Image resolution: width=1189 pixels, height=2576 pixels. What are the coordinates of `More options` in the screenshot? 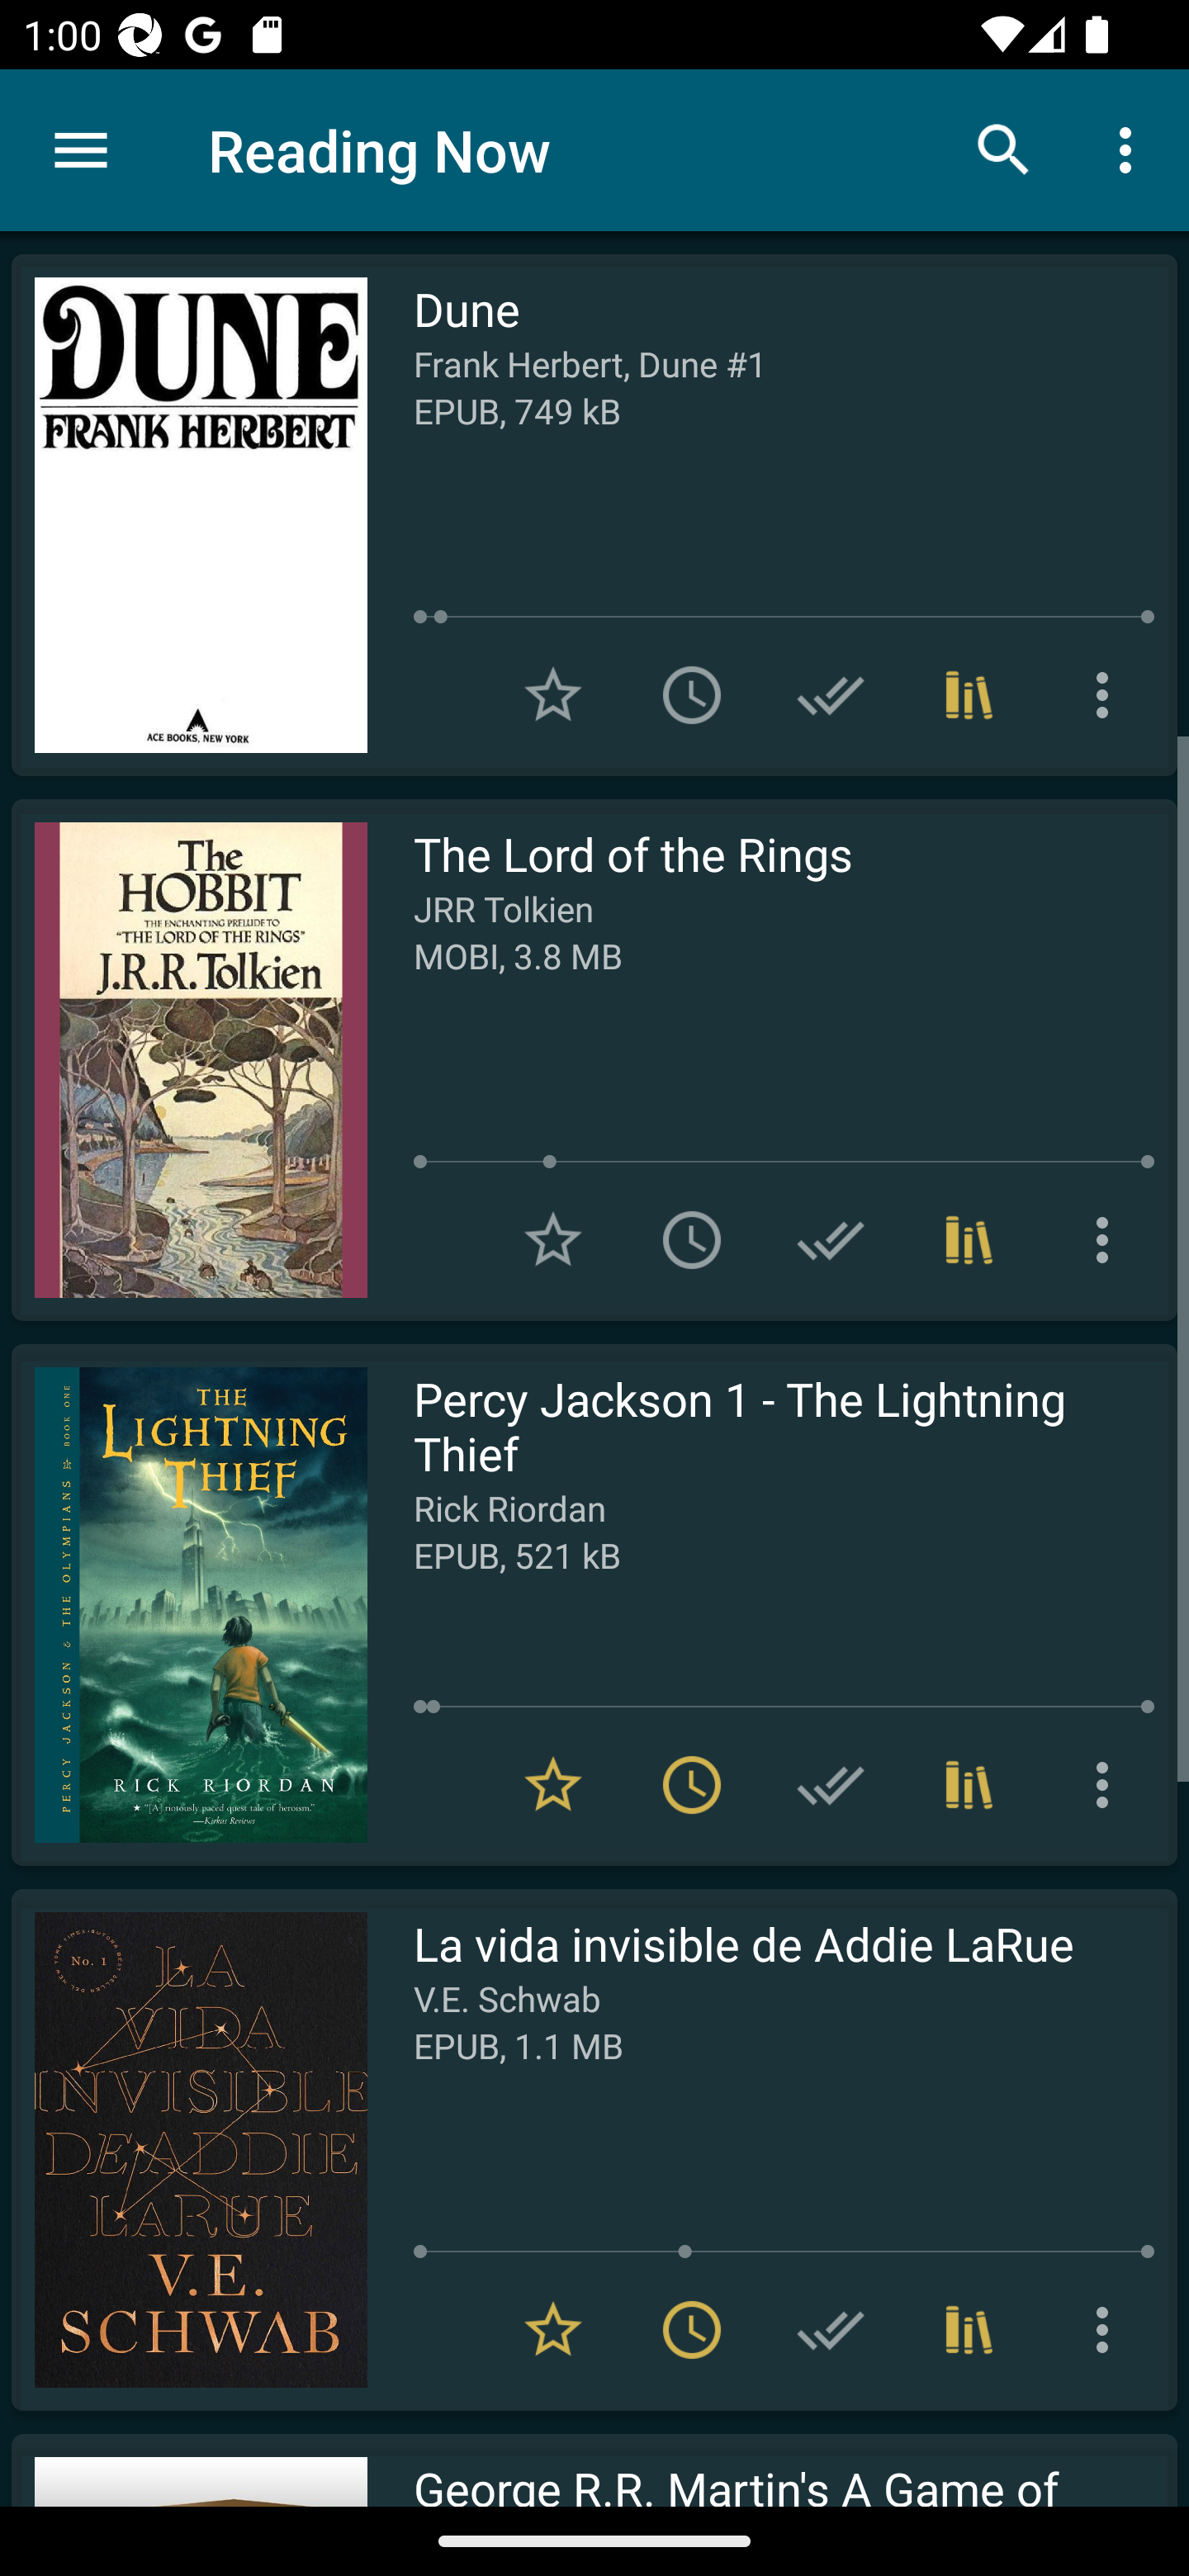 It's located at (1108, 695).